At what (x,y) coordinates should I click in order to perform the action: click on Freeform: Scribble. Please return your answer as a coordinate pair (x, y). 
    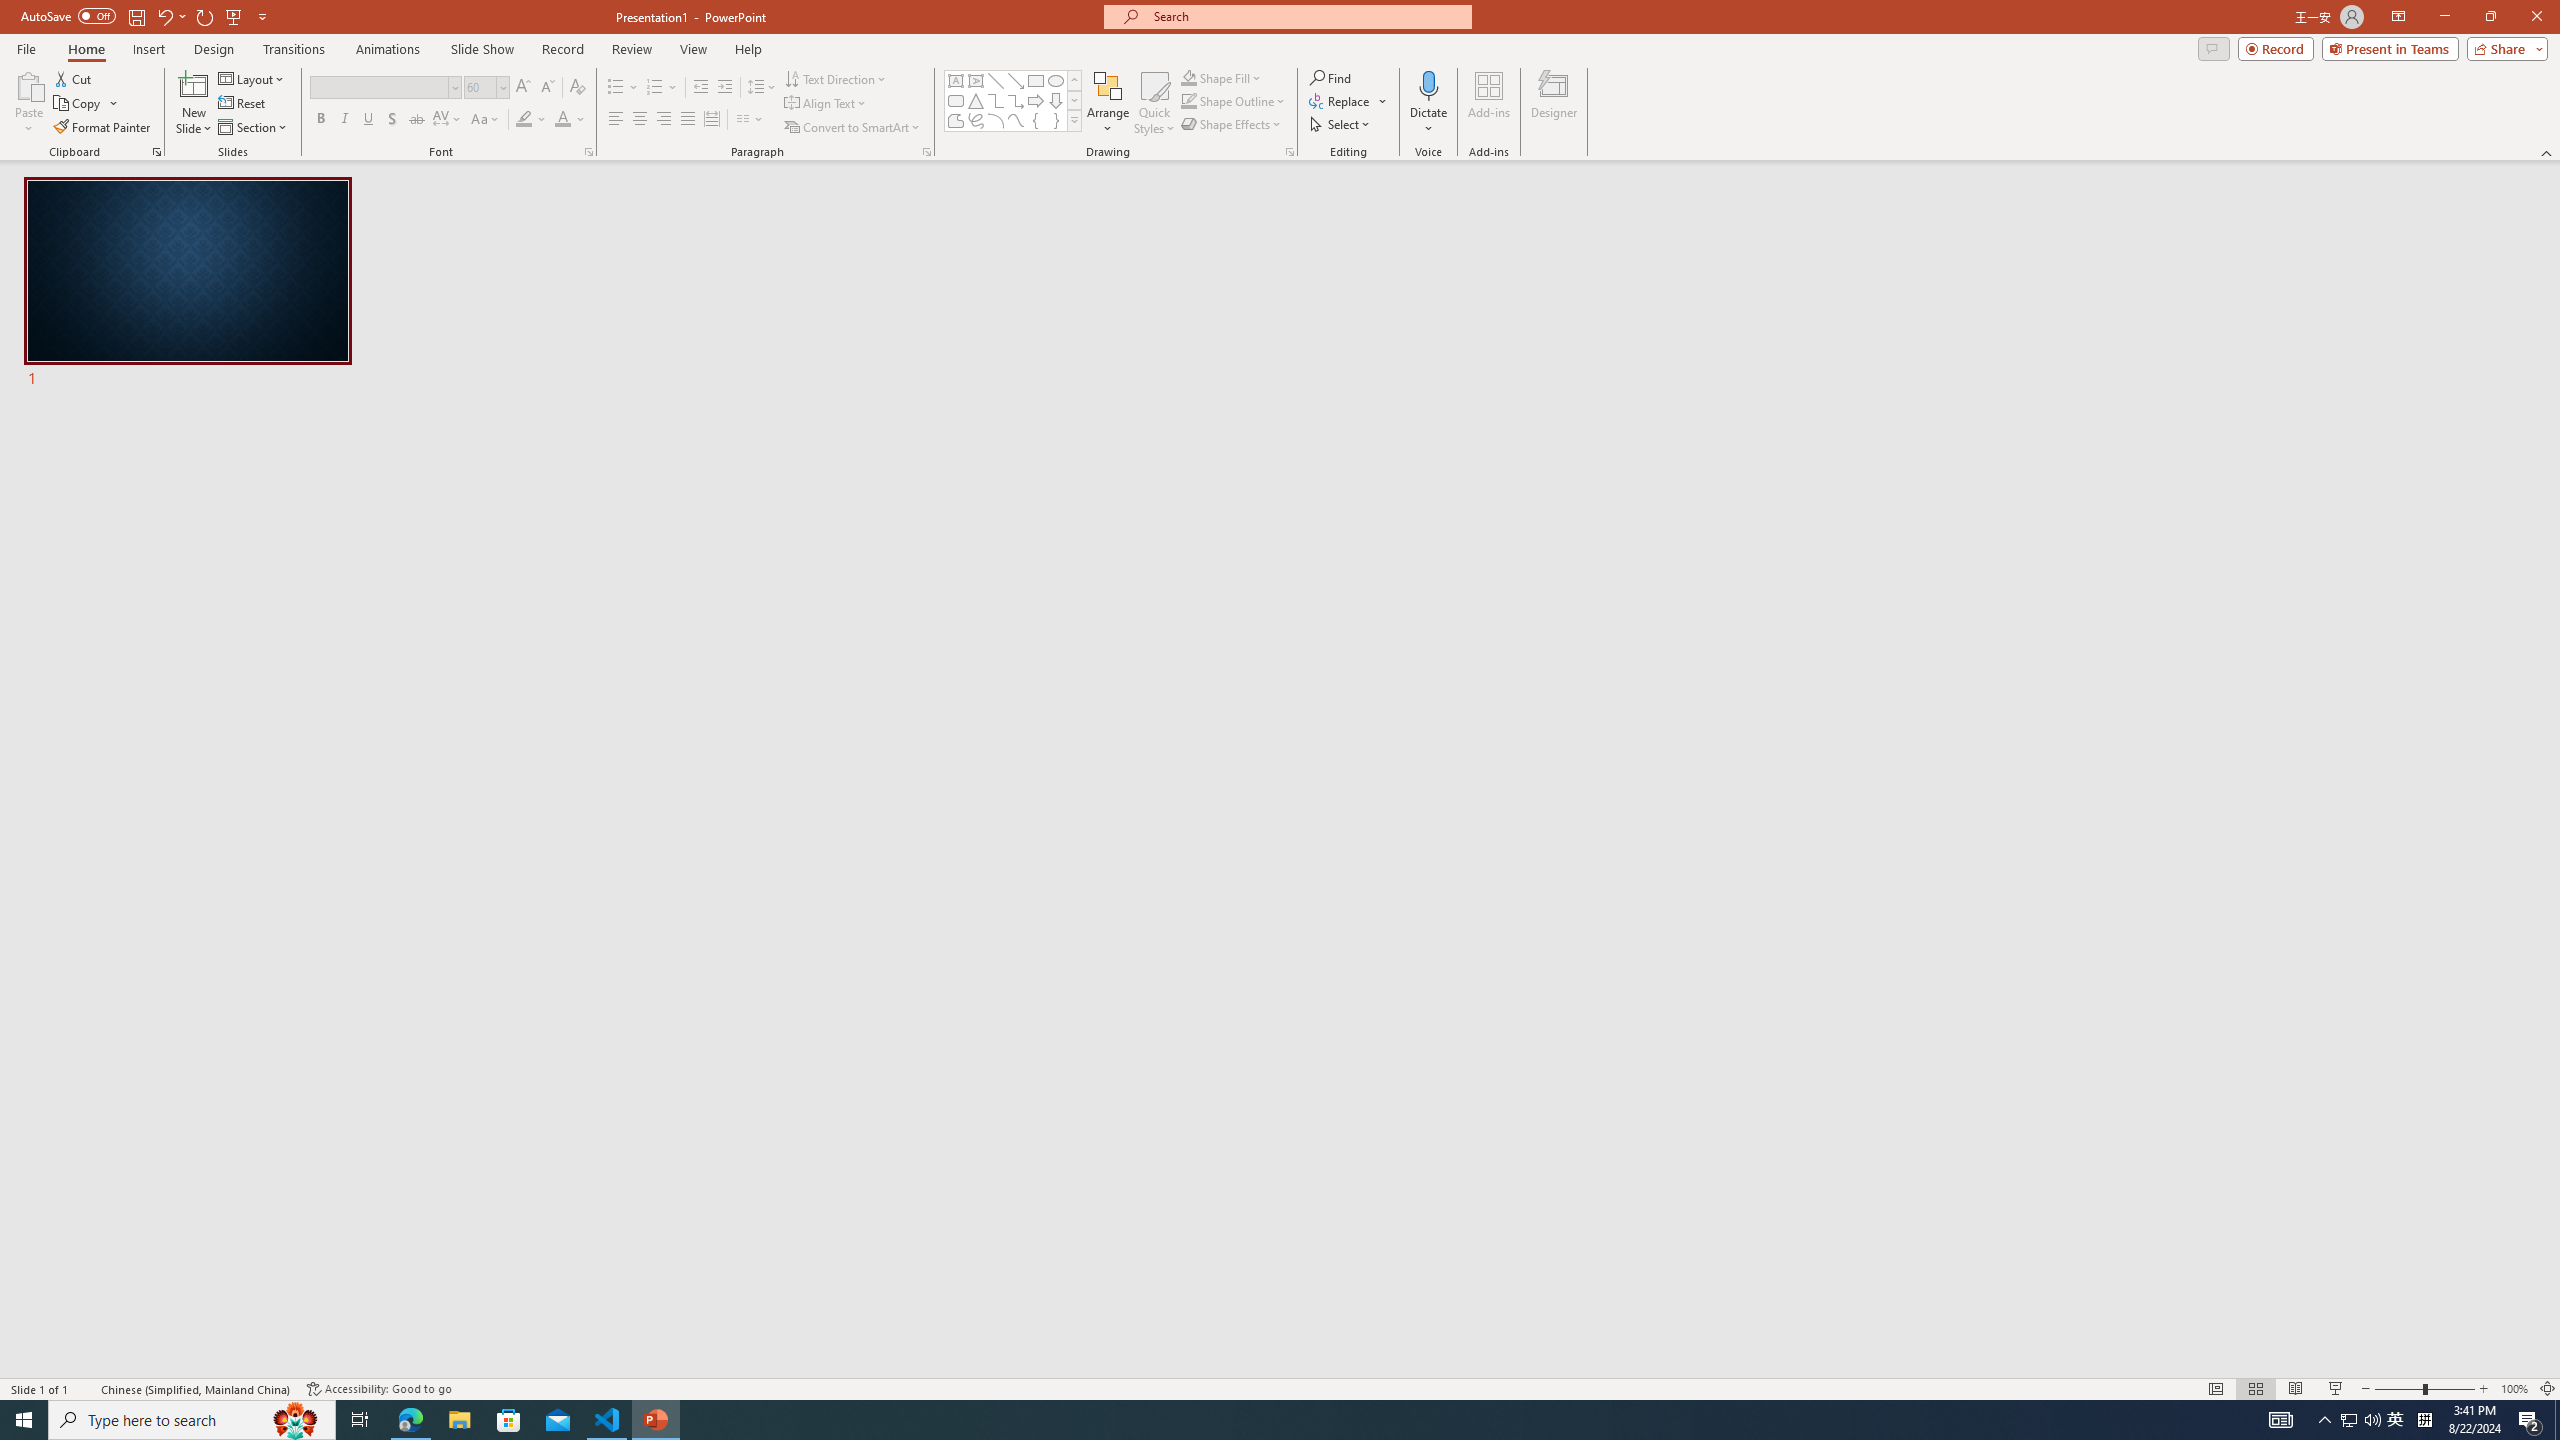
    Looking at the image, I should click on (975, 120).